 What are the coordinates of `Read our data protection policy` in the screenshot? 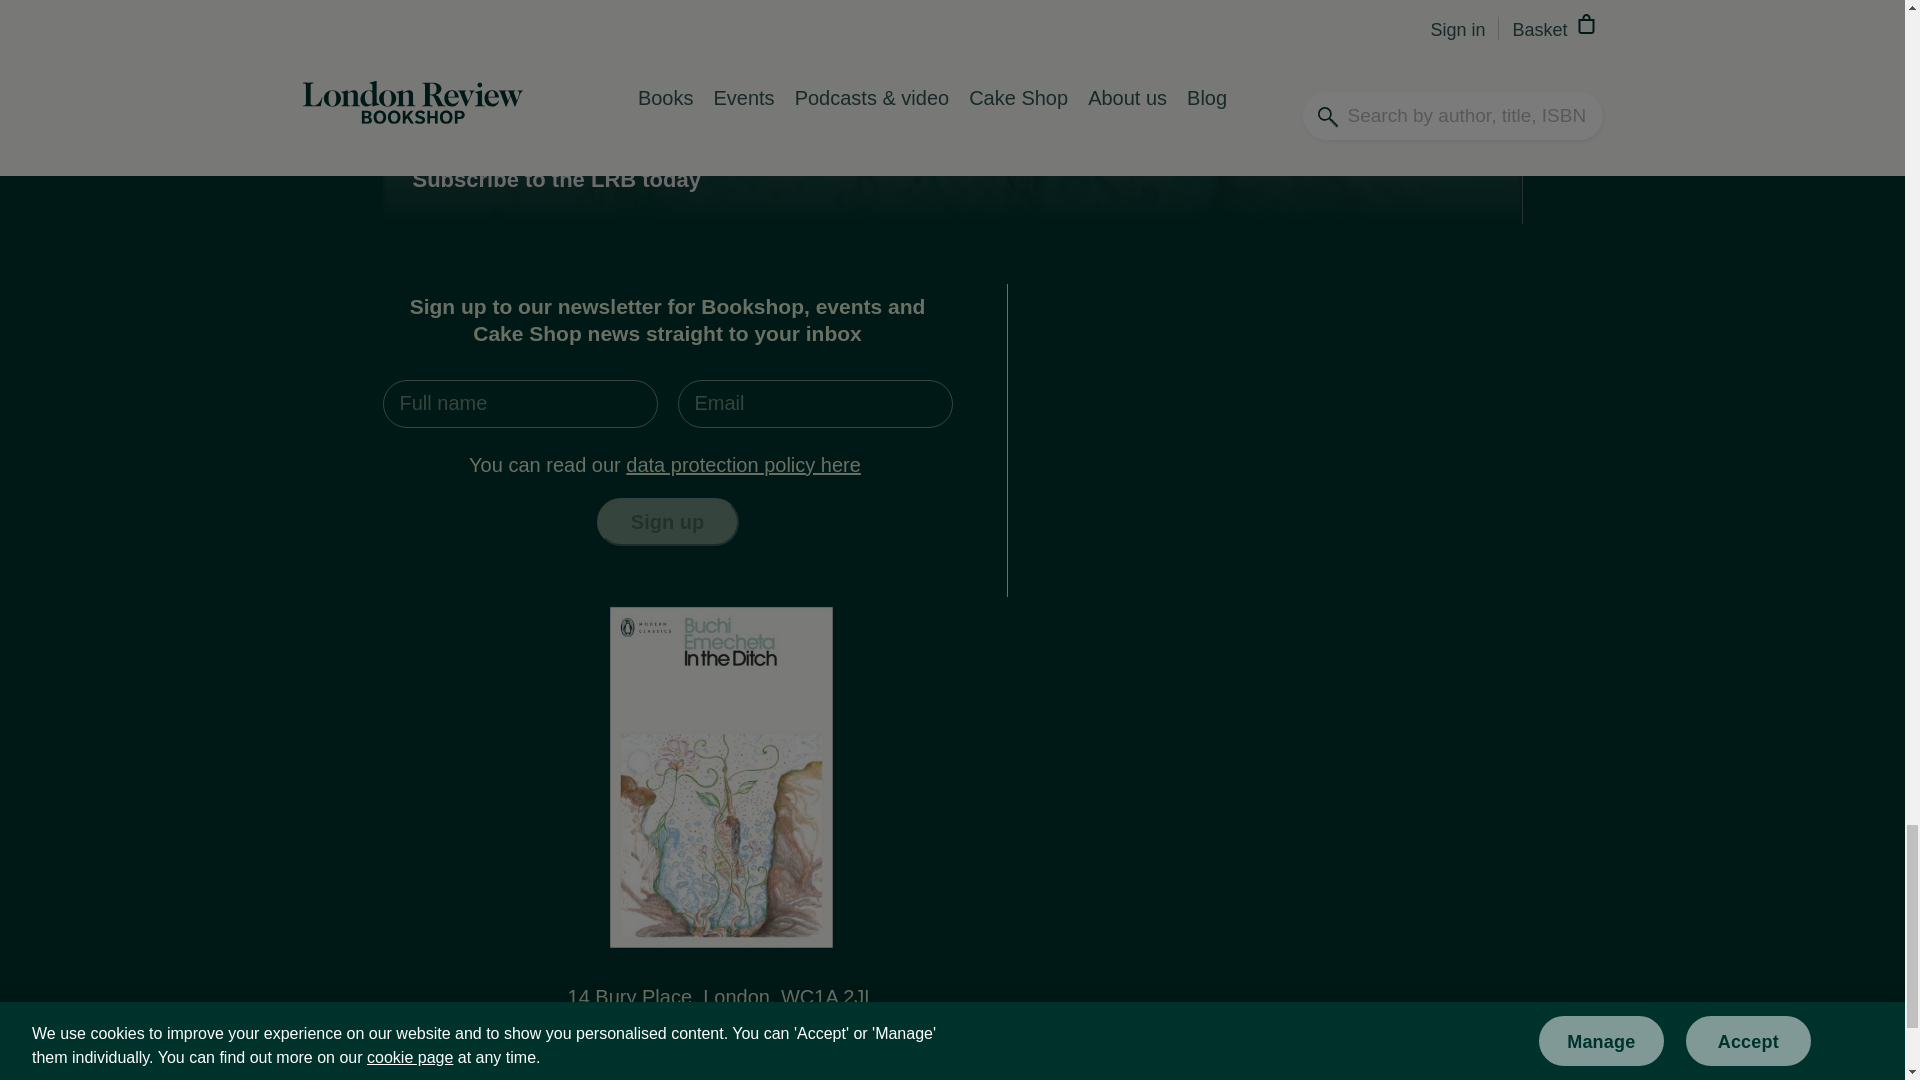 It's located at (742, 464).